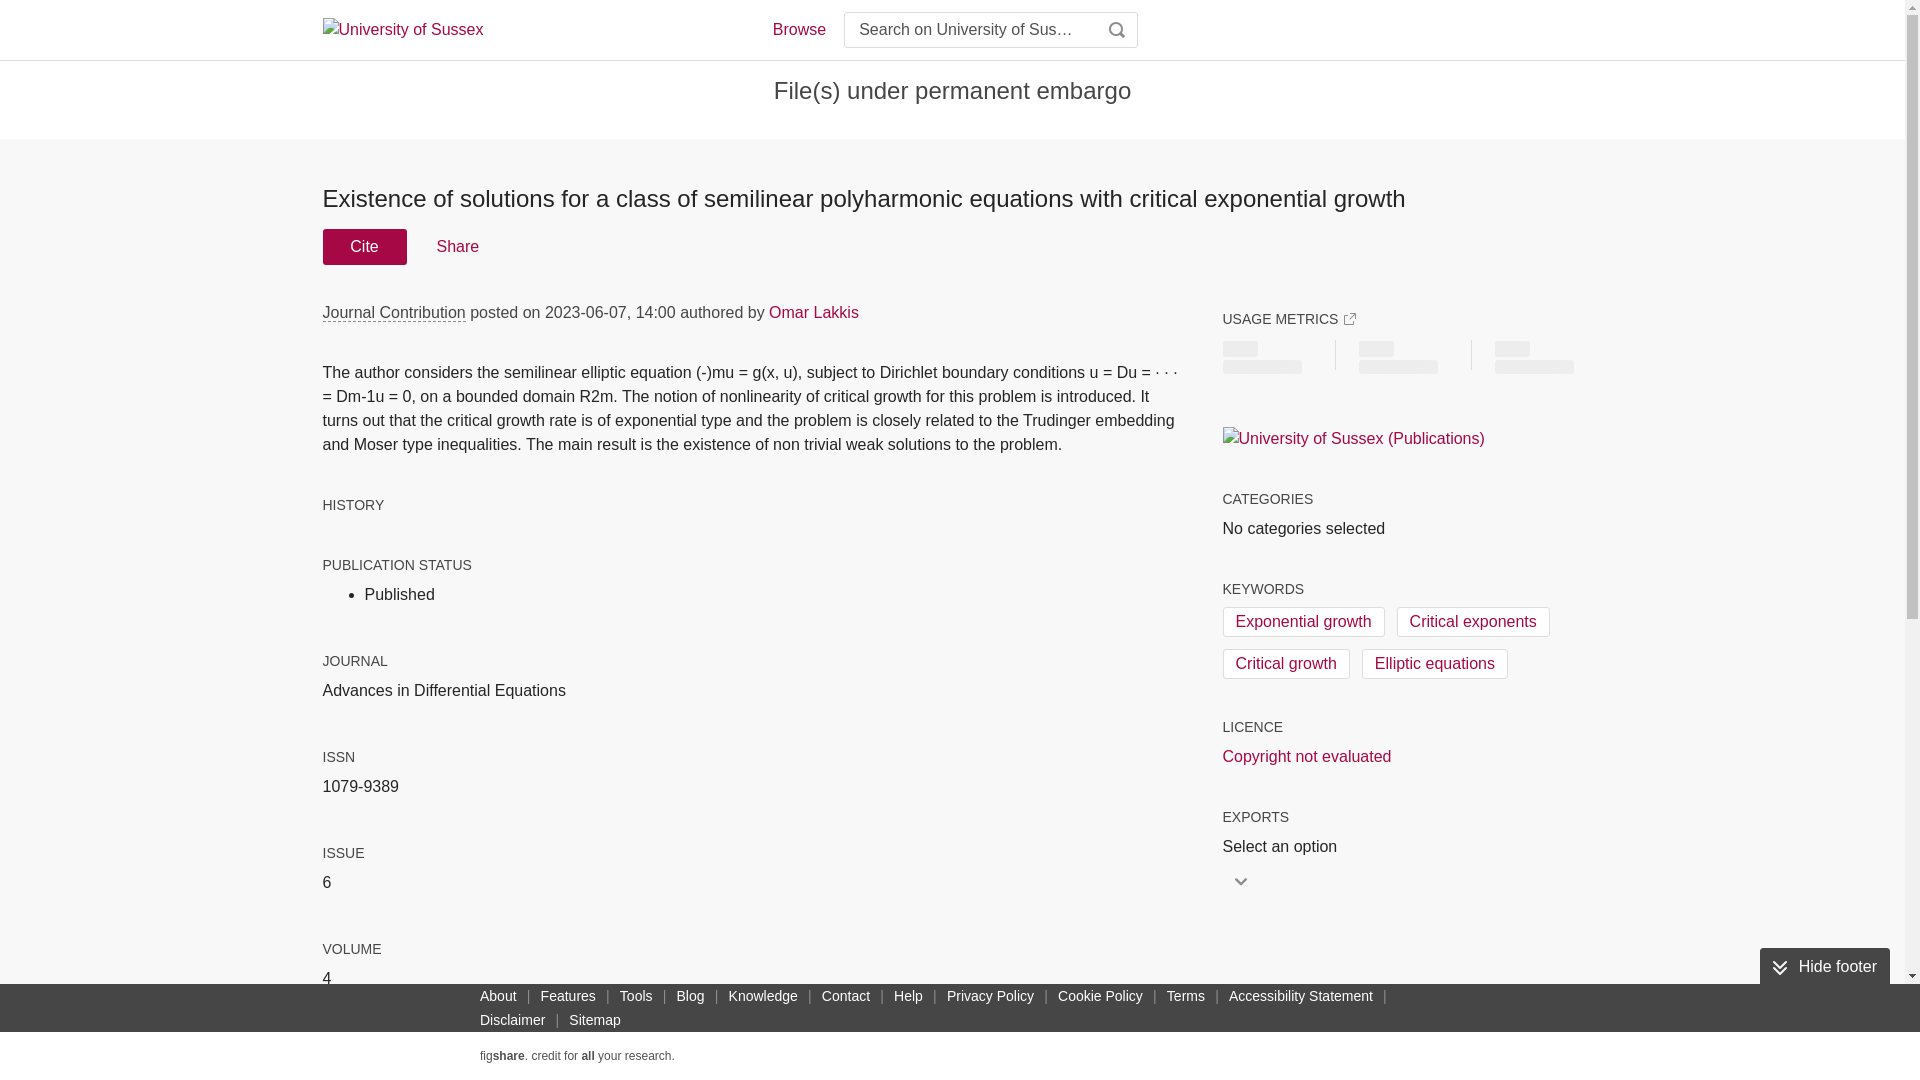 This screenshot has height=1080, width=1920. Describe the element at coordinates (1302, 622) in the screenshot. I see `Exponential growth` at that location.